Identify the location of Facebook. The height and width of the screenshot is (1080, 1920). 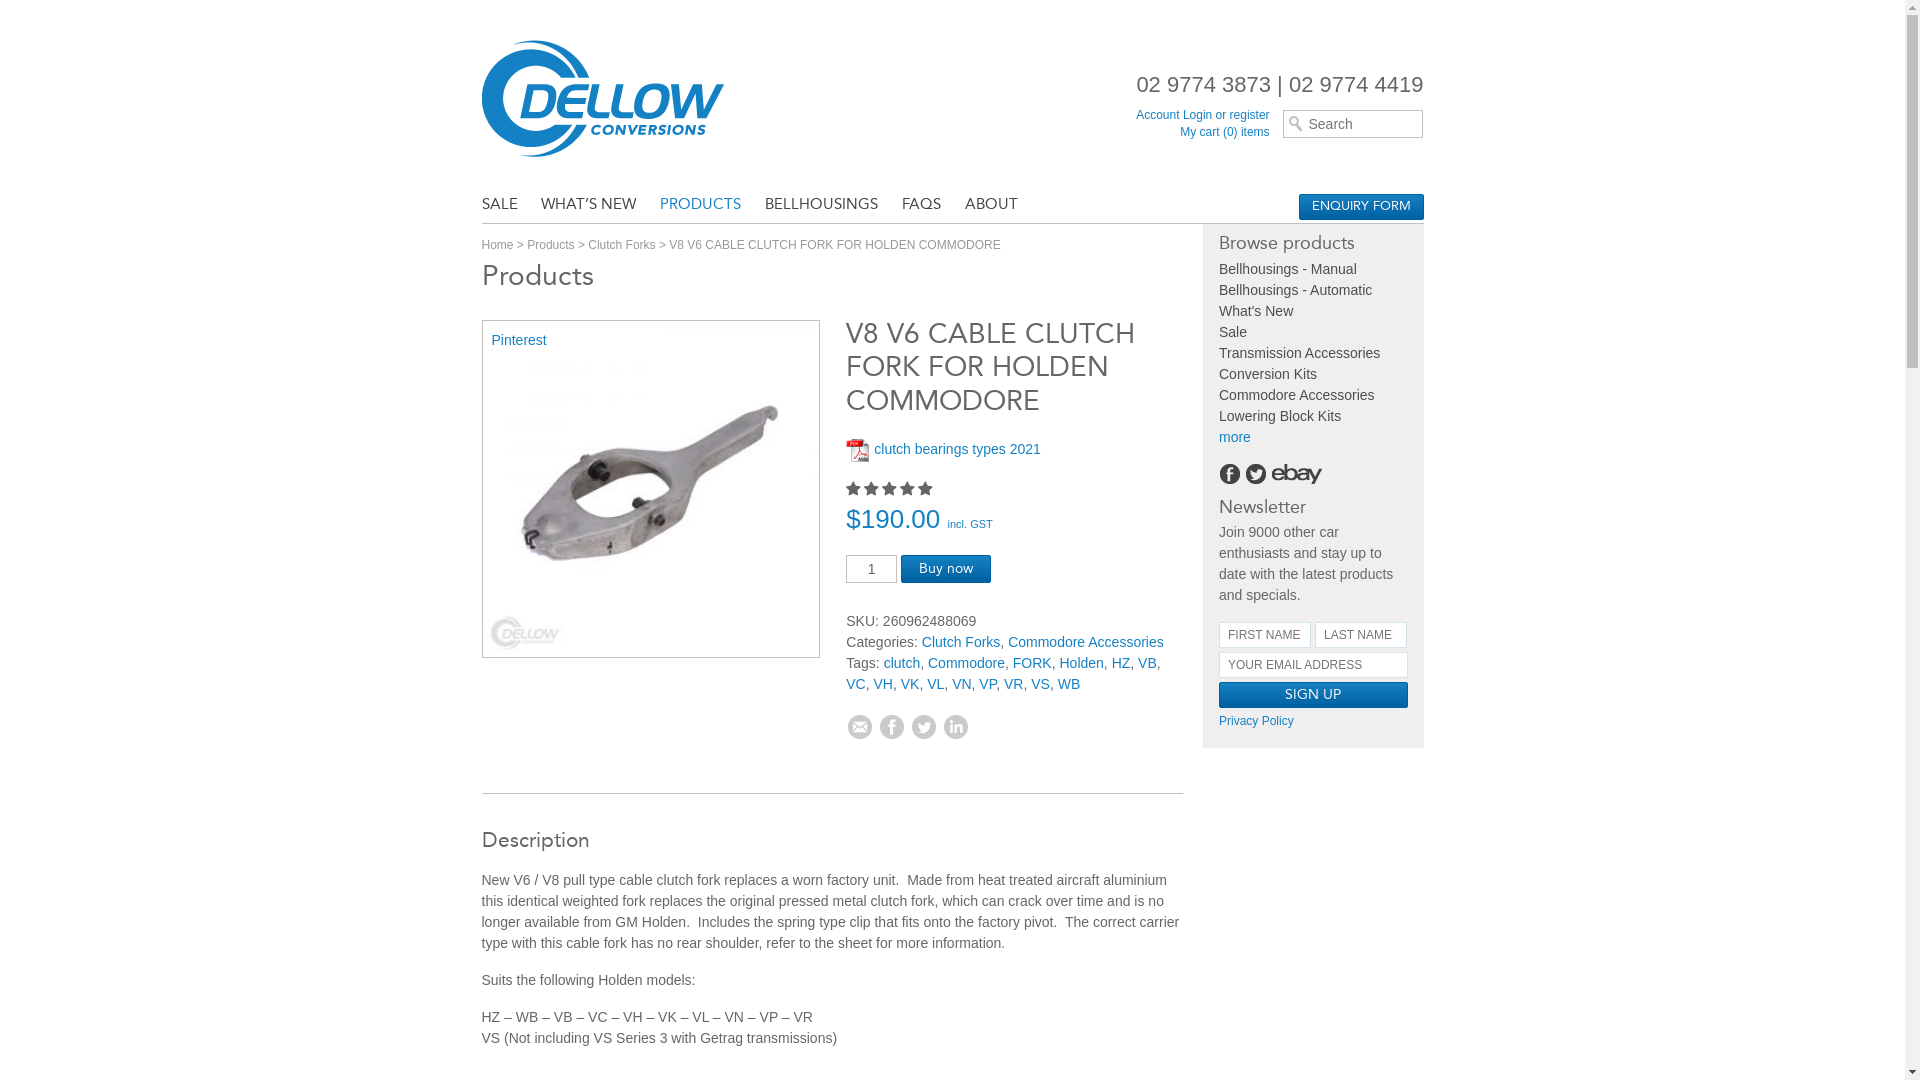
(892, 727).